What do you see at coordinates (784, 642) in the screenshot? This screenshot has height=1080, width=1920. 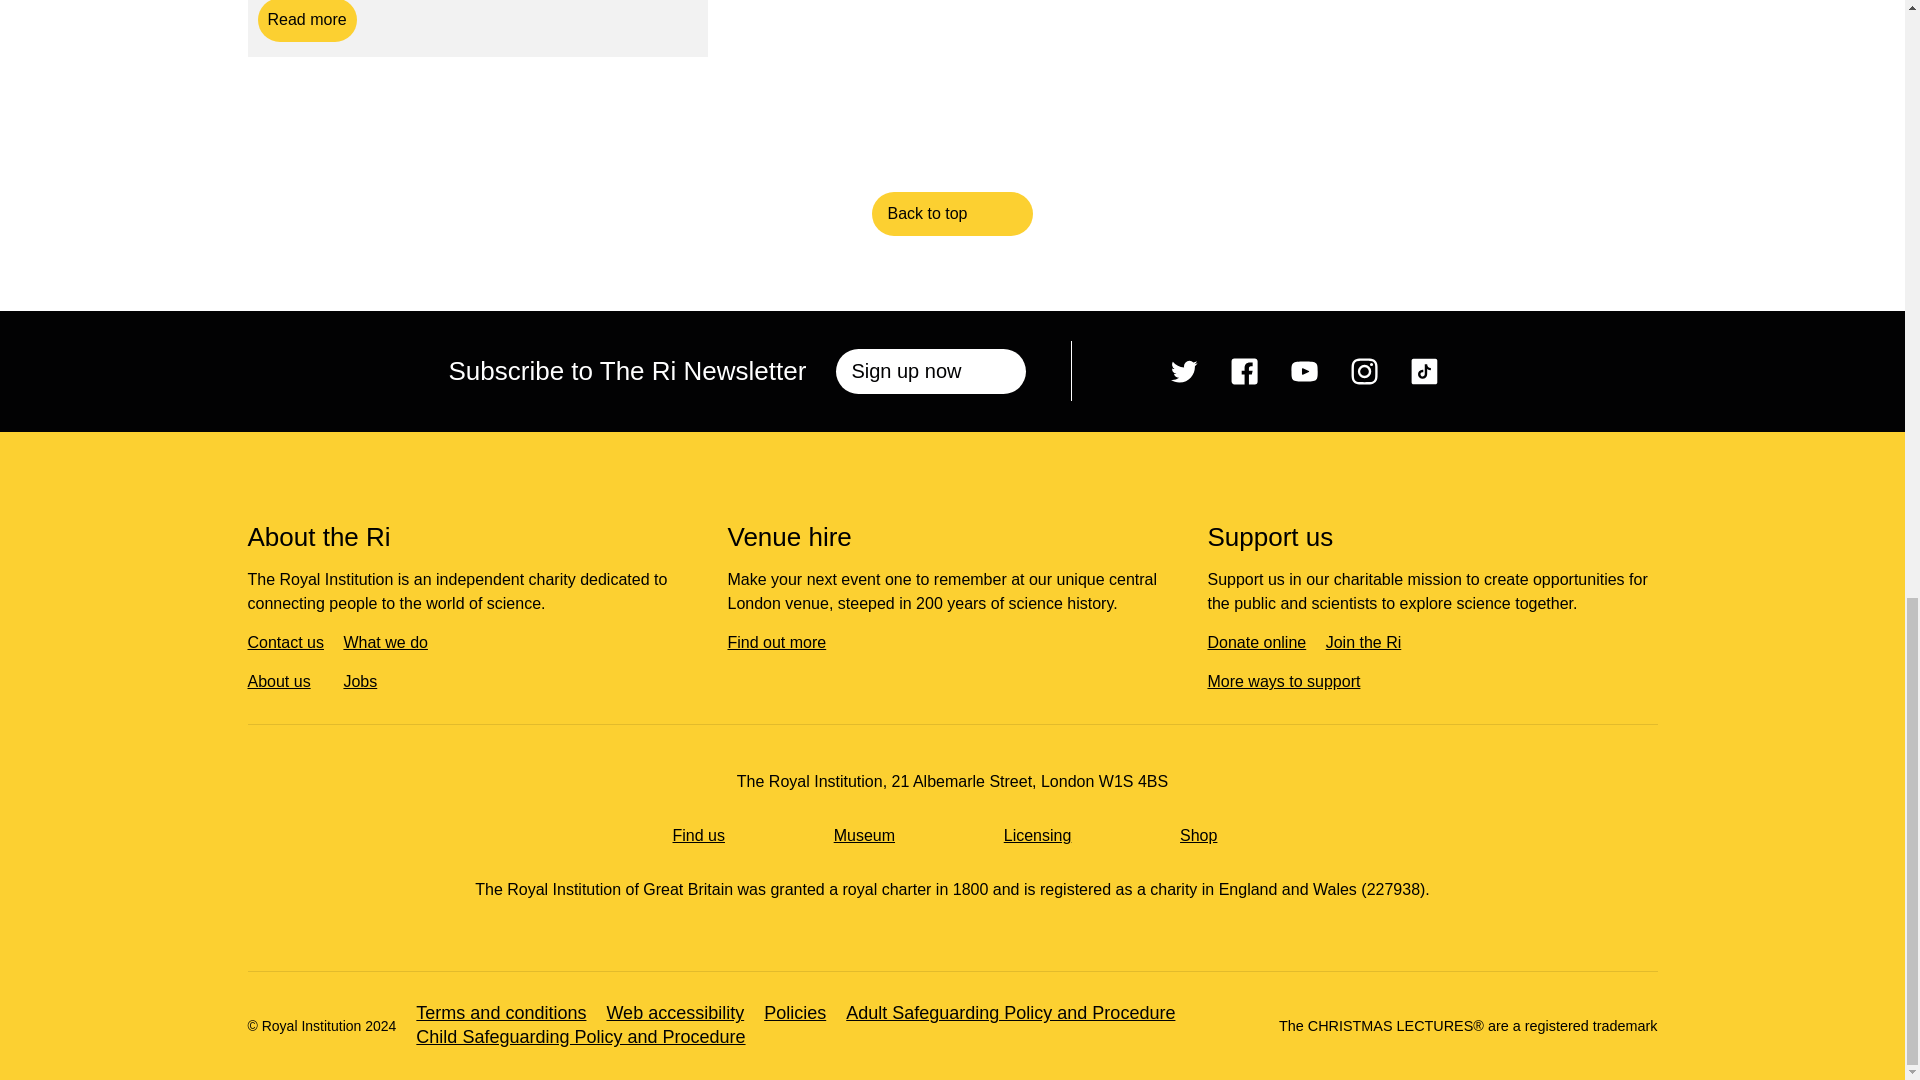 I see `Find out more` at bounding box center [784, 642].